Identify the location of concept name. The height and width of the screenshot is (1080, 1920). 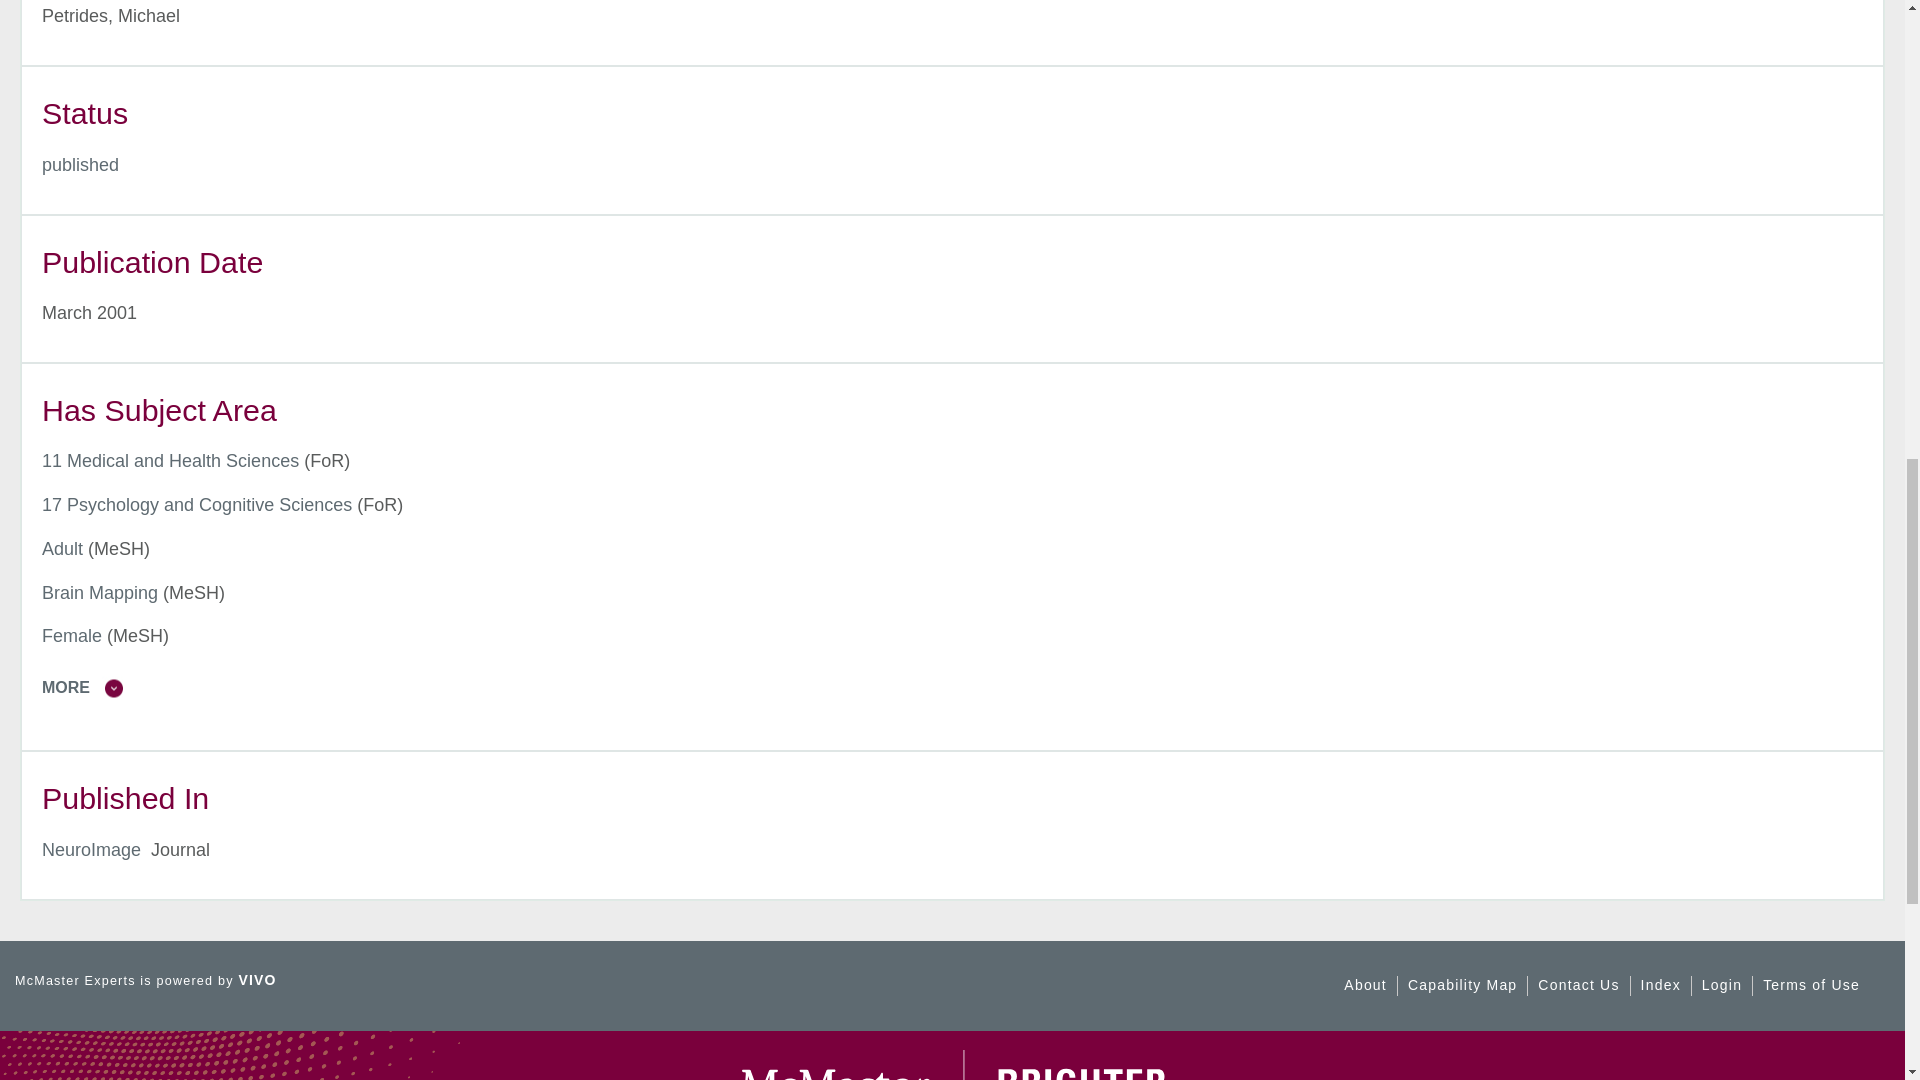
(100, 592).